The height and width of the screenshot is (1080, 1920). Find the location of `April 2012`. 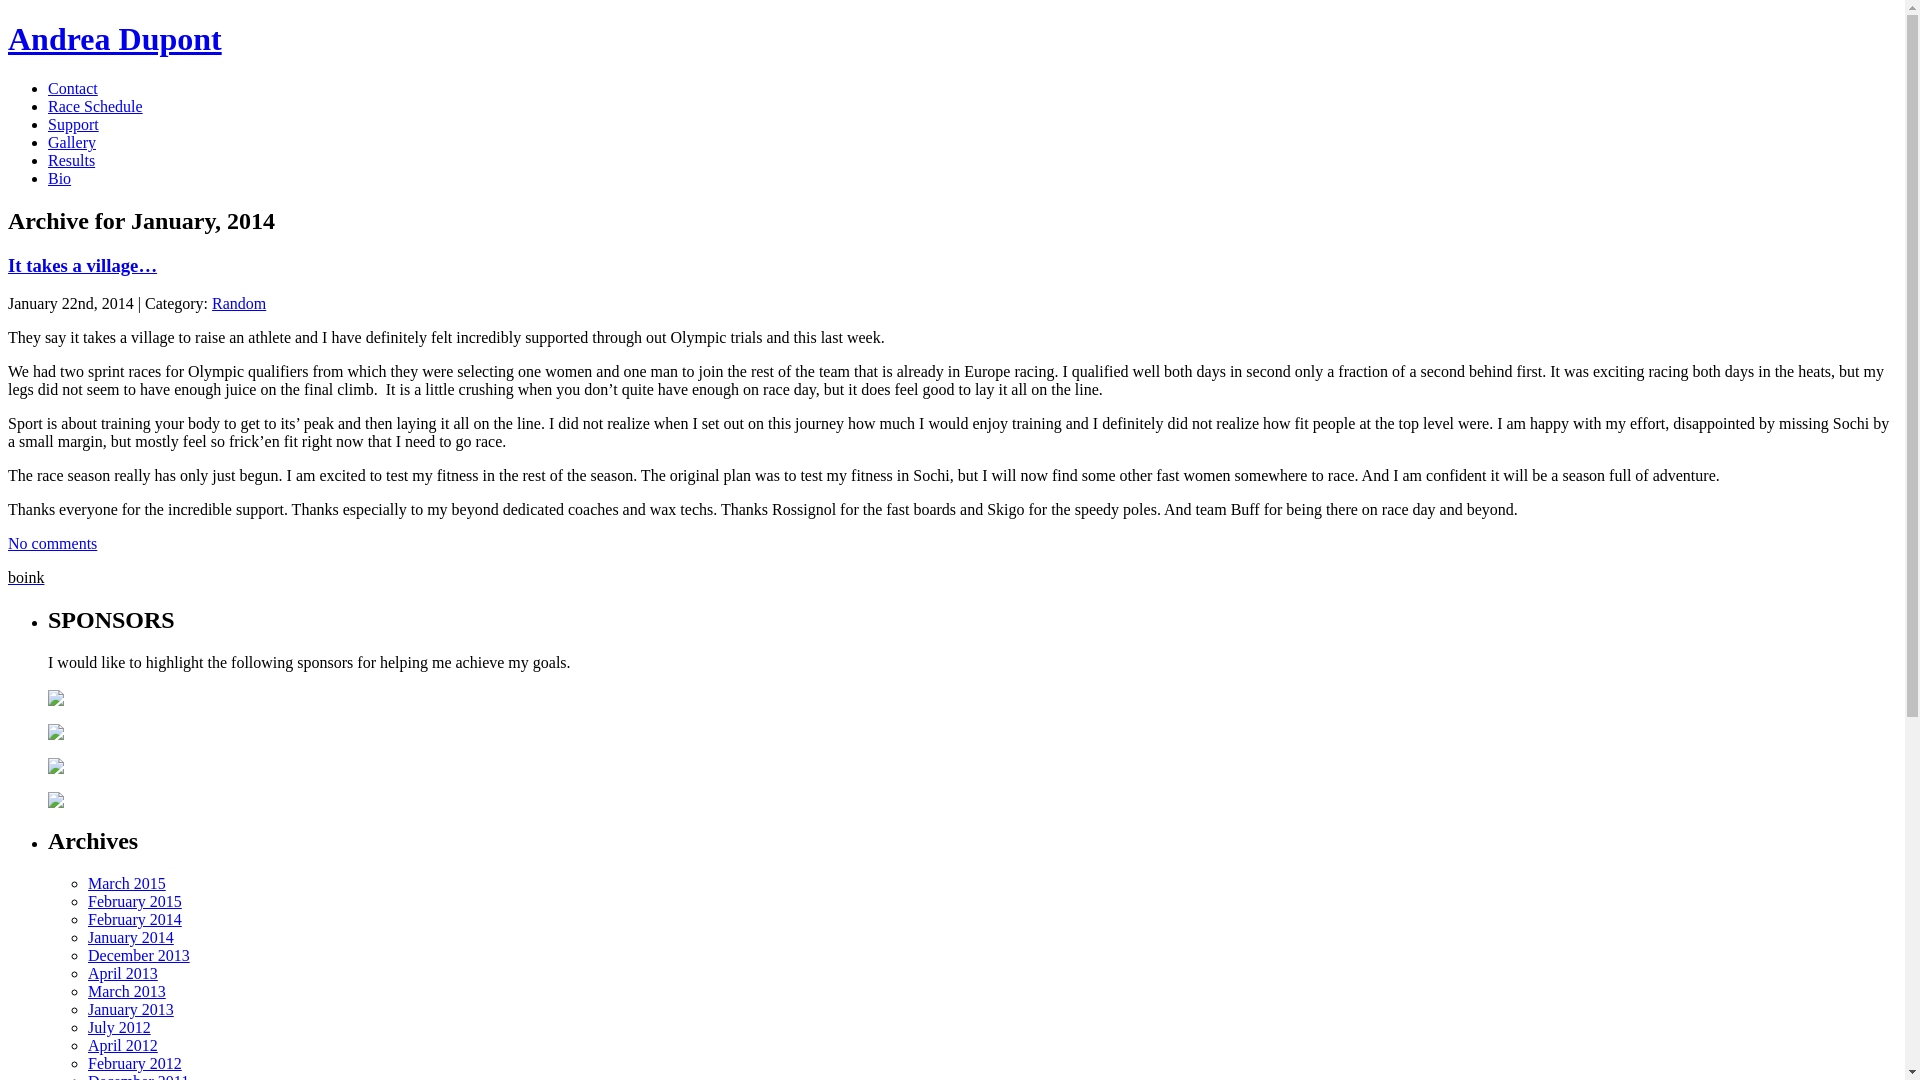

April 2012 is located at coordinates (123, 1046).